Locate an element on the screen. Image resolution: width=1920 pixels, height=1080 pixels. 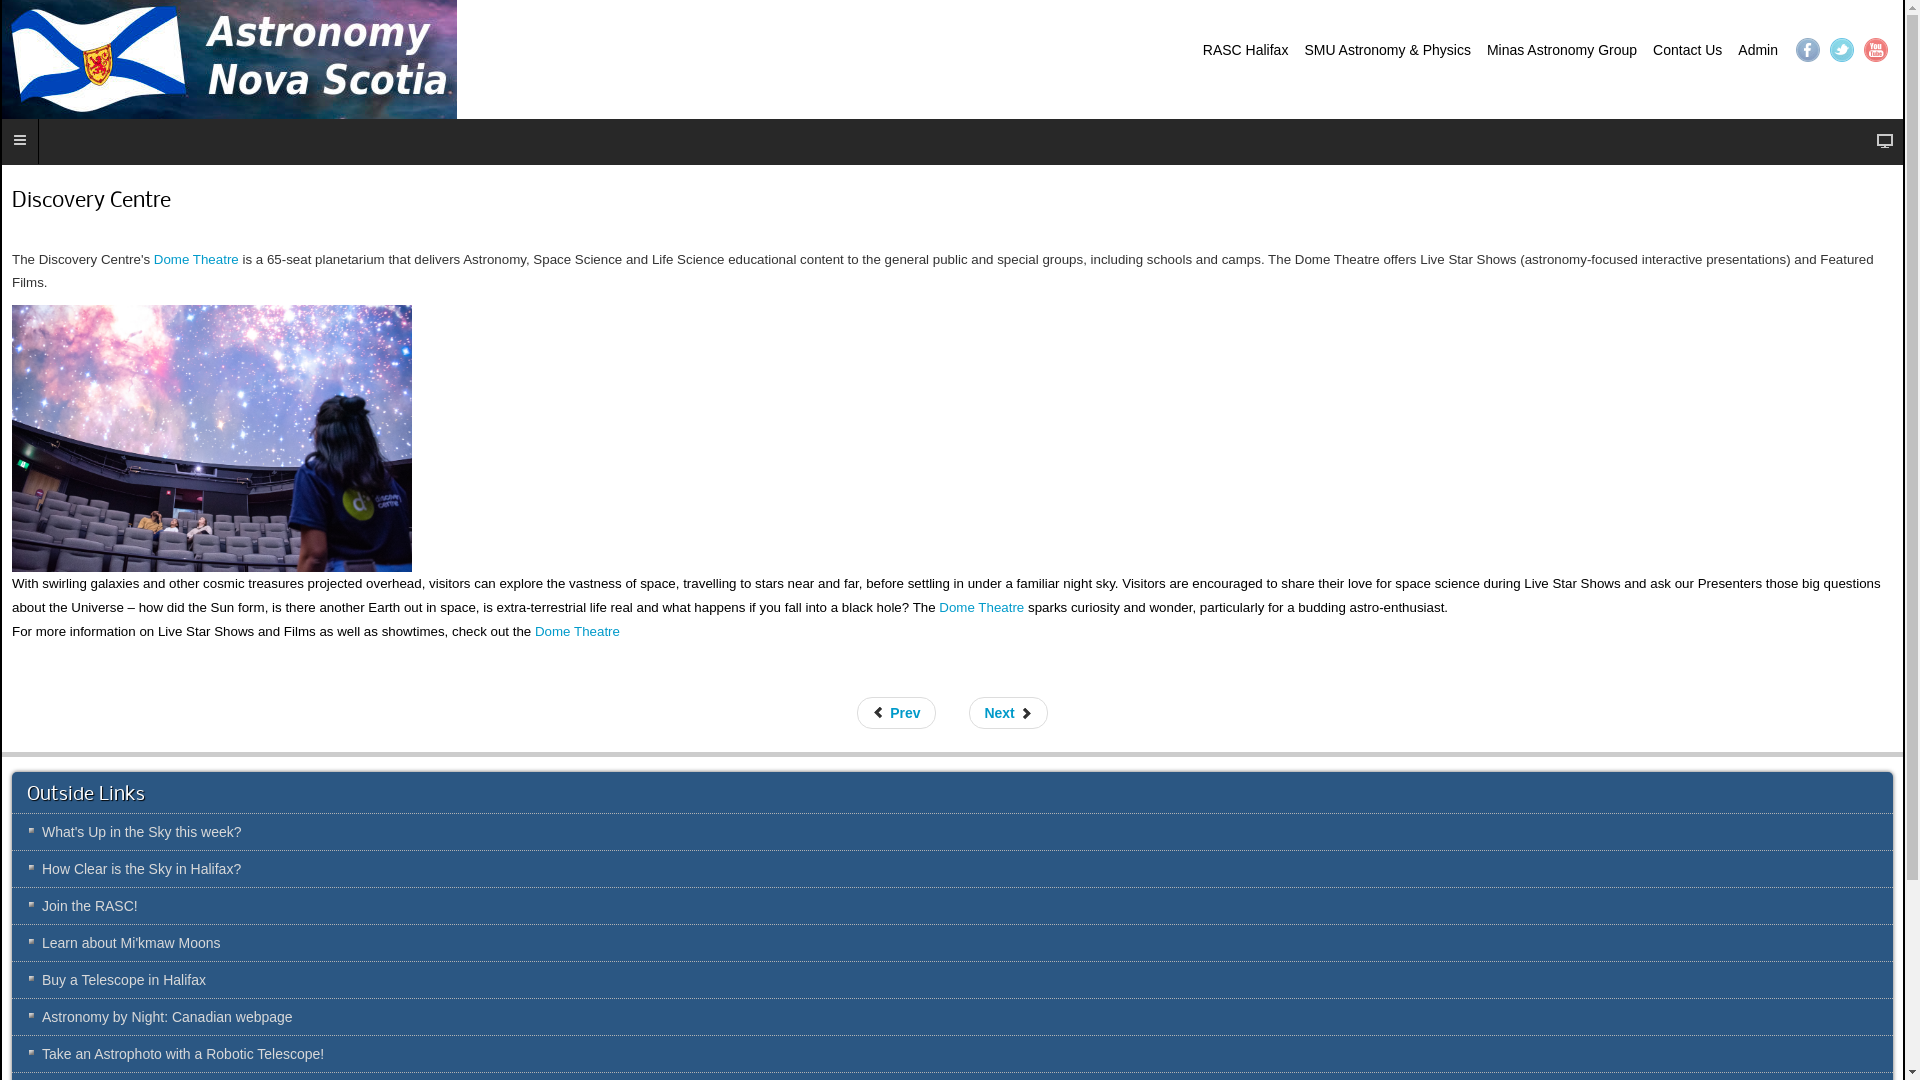
Contact Us is located at coordinates (1688, 50).